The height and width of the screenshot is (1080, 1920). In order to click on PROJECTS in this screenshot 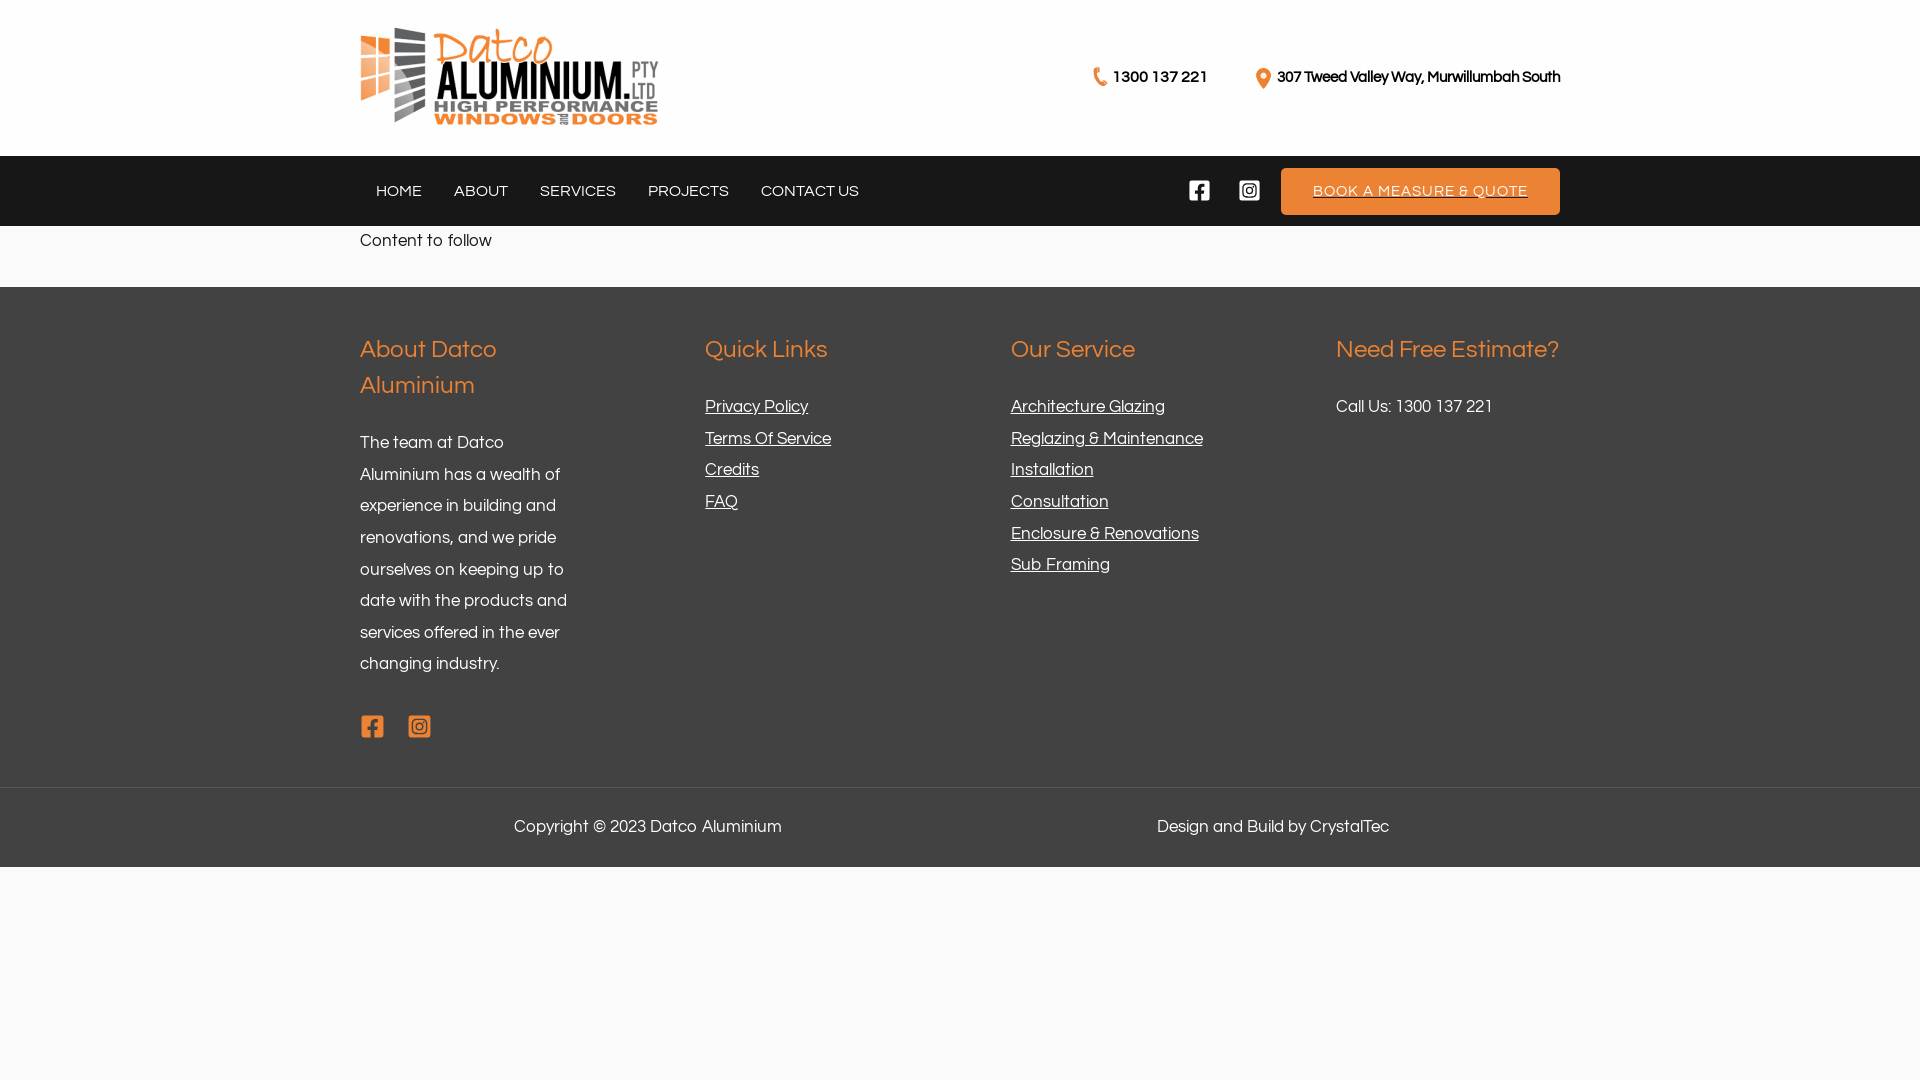, I will do `click(688, 190)`.